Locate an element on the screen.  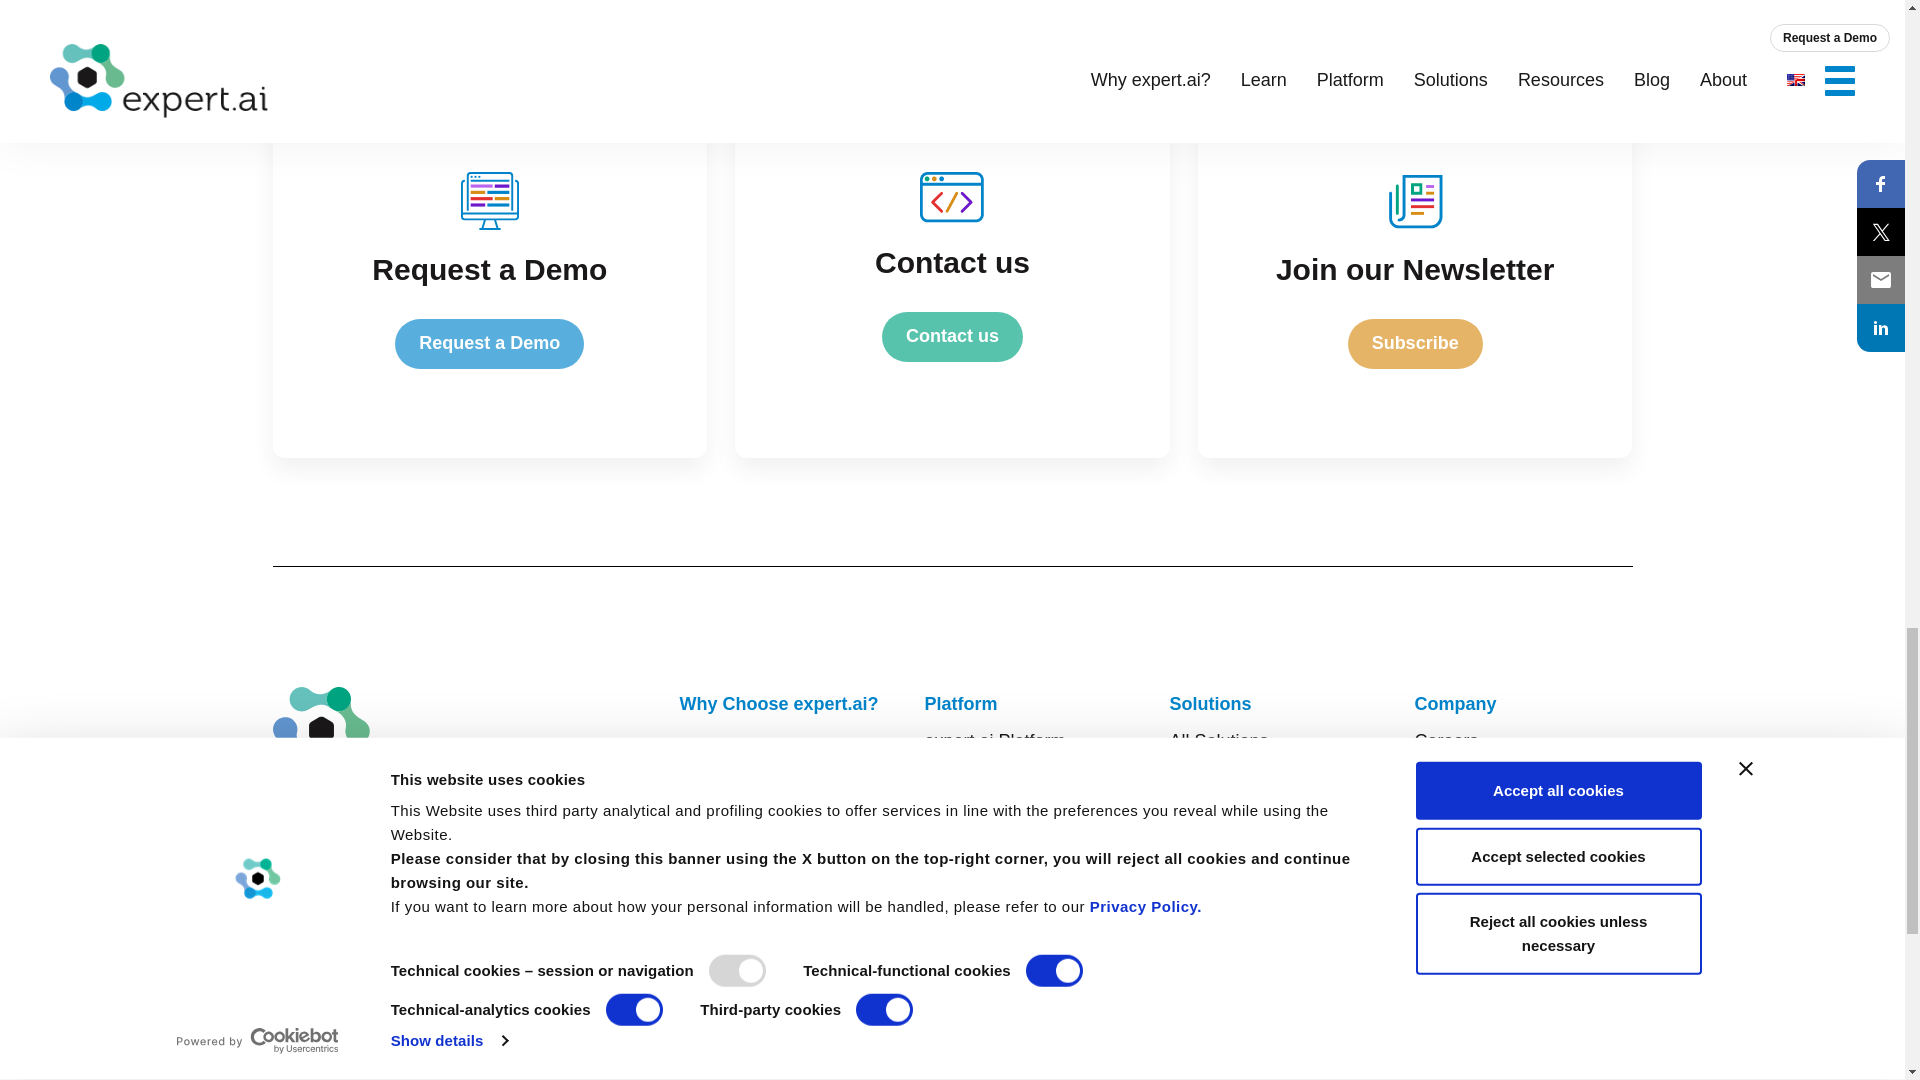
News is located at coordinates (1436, 852).